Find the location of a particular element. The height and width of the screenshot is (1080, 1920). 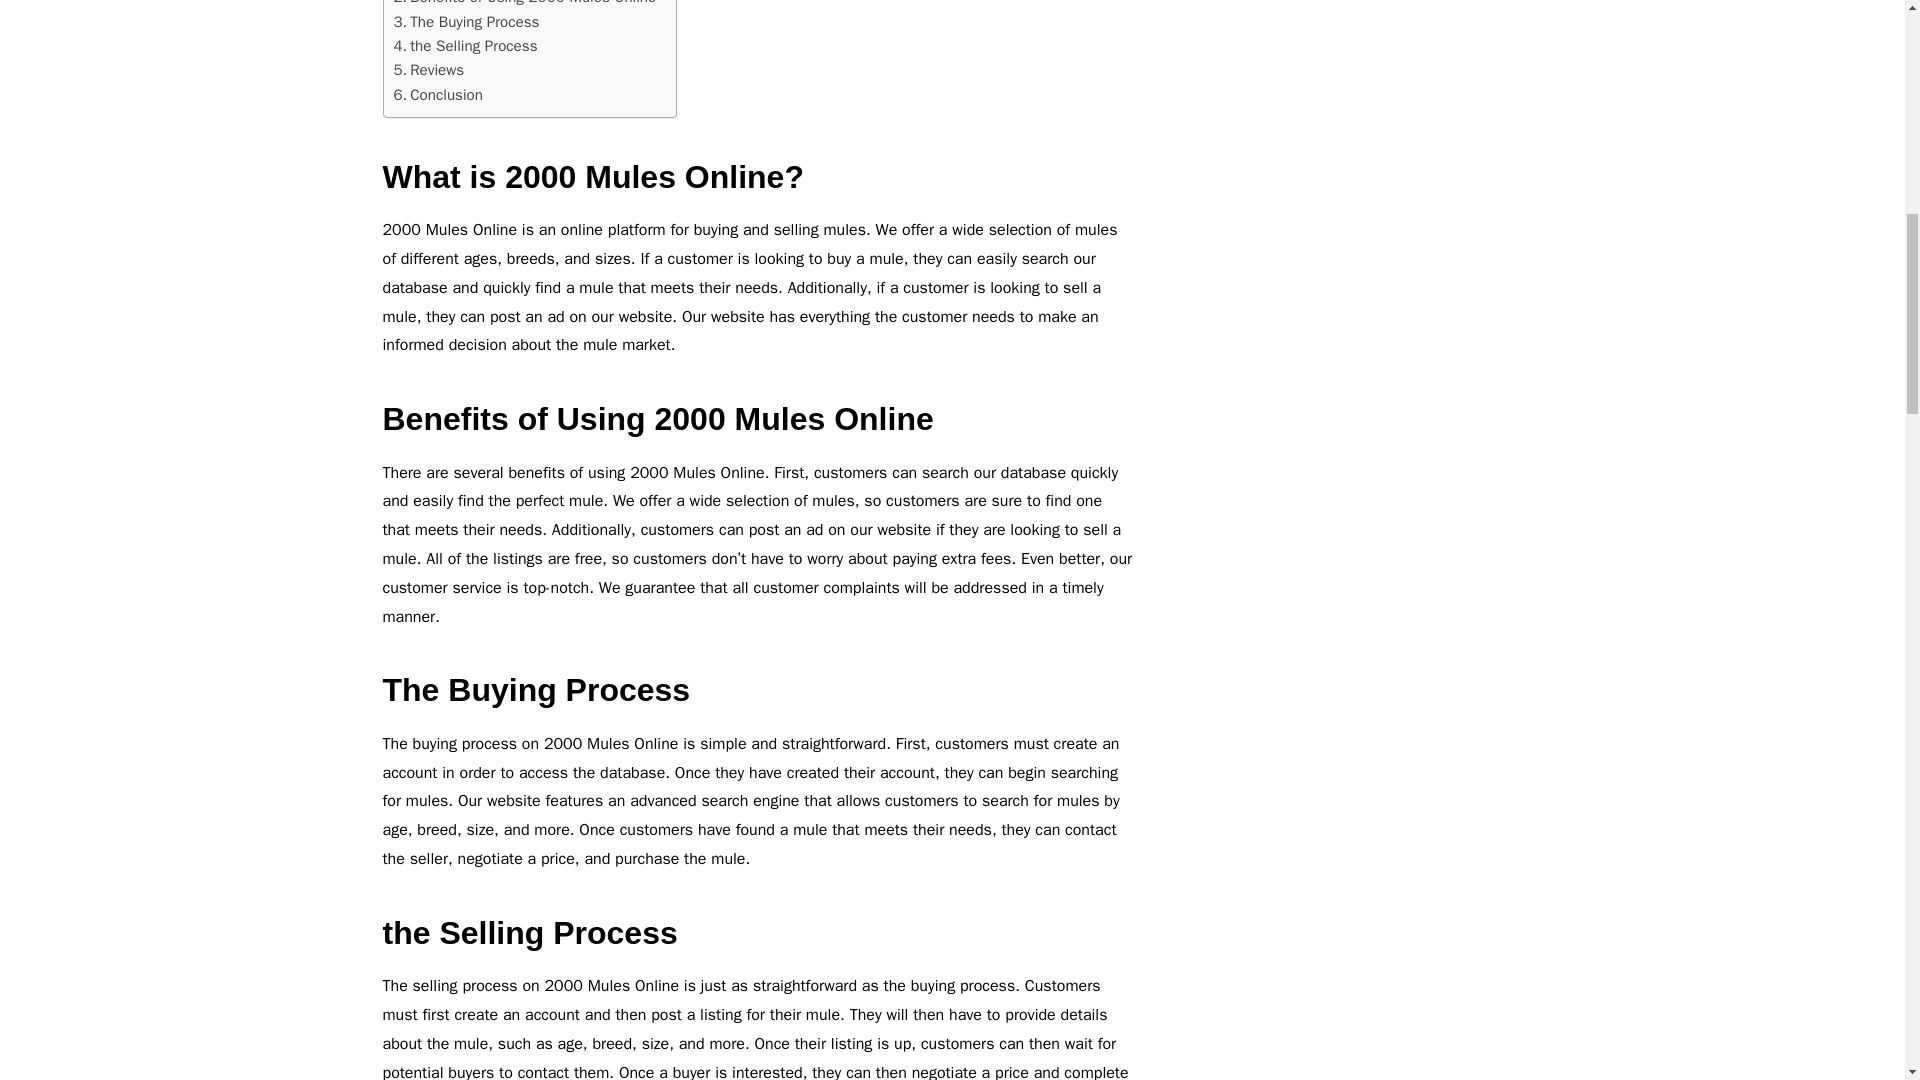

Conclusion is located at coordinates (438, 94).